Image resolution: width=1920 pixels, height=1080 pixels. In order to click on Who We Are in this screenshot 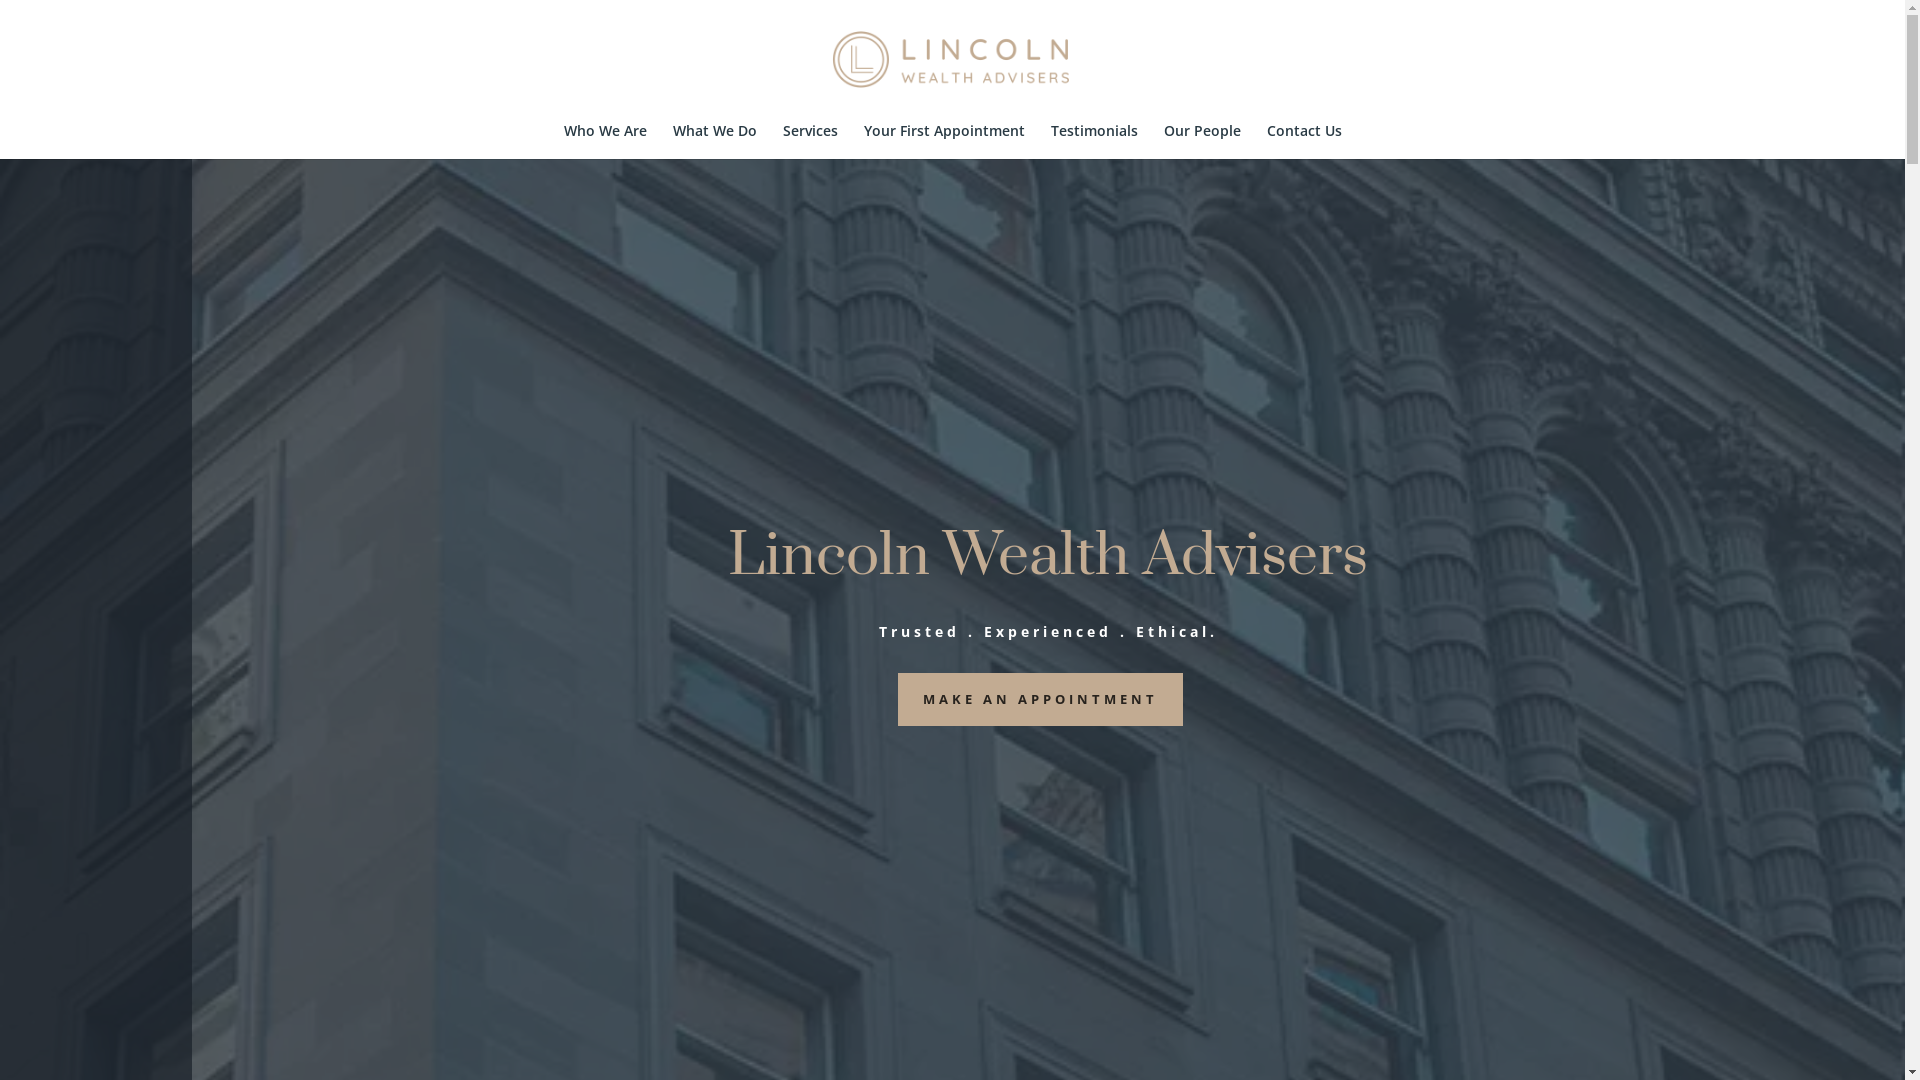, I will do `click(606, 142)`.